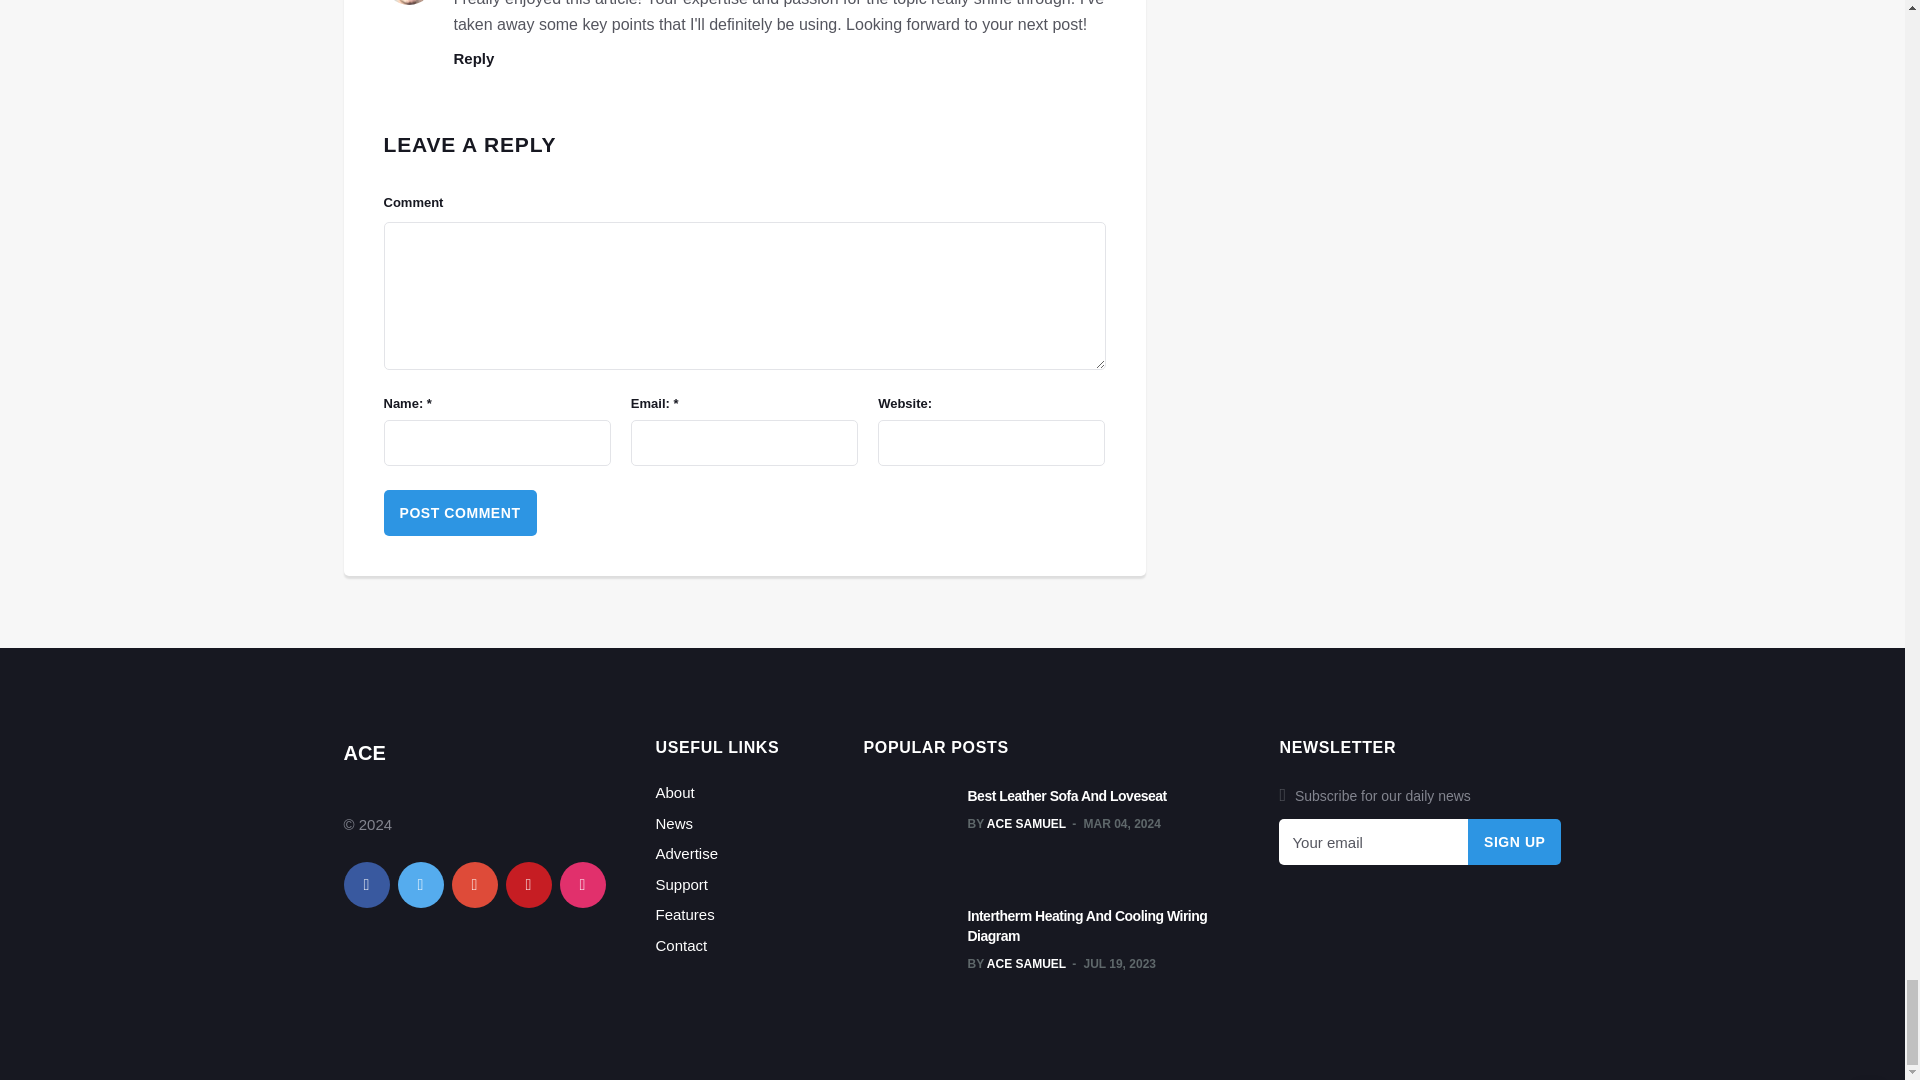  Describe the element at coordinates (1515, 842) in the screenshot. I see `Sign Up` at that location.